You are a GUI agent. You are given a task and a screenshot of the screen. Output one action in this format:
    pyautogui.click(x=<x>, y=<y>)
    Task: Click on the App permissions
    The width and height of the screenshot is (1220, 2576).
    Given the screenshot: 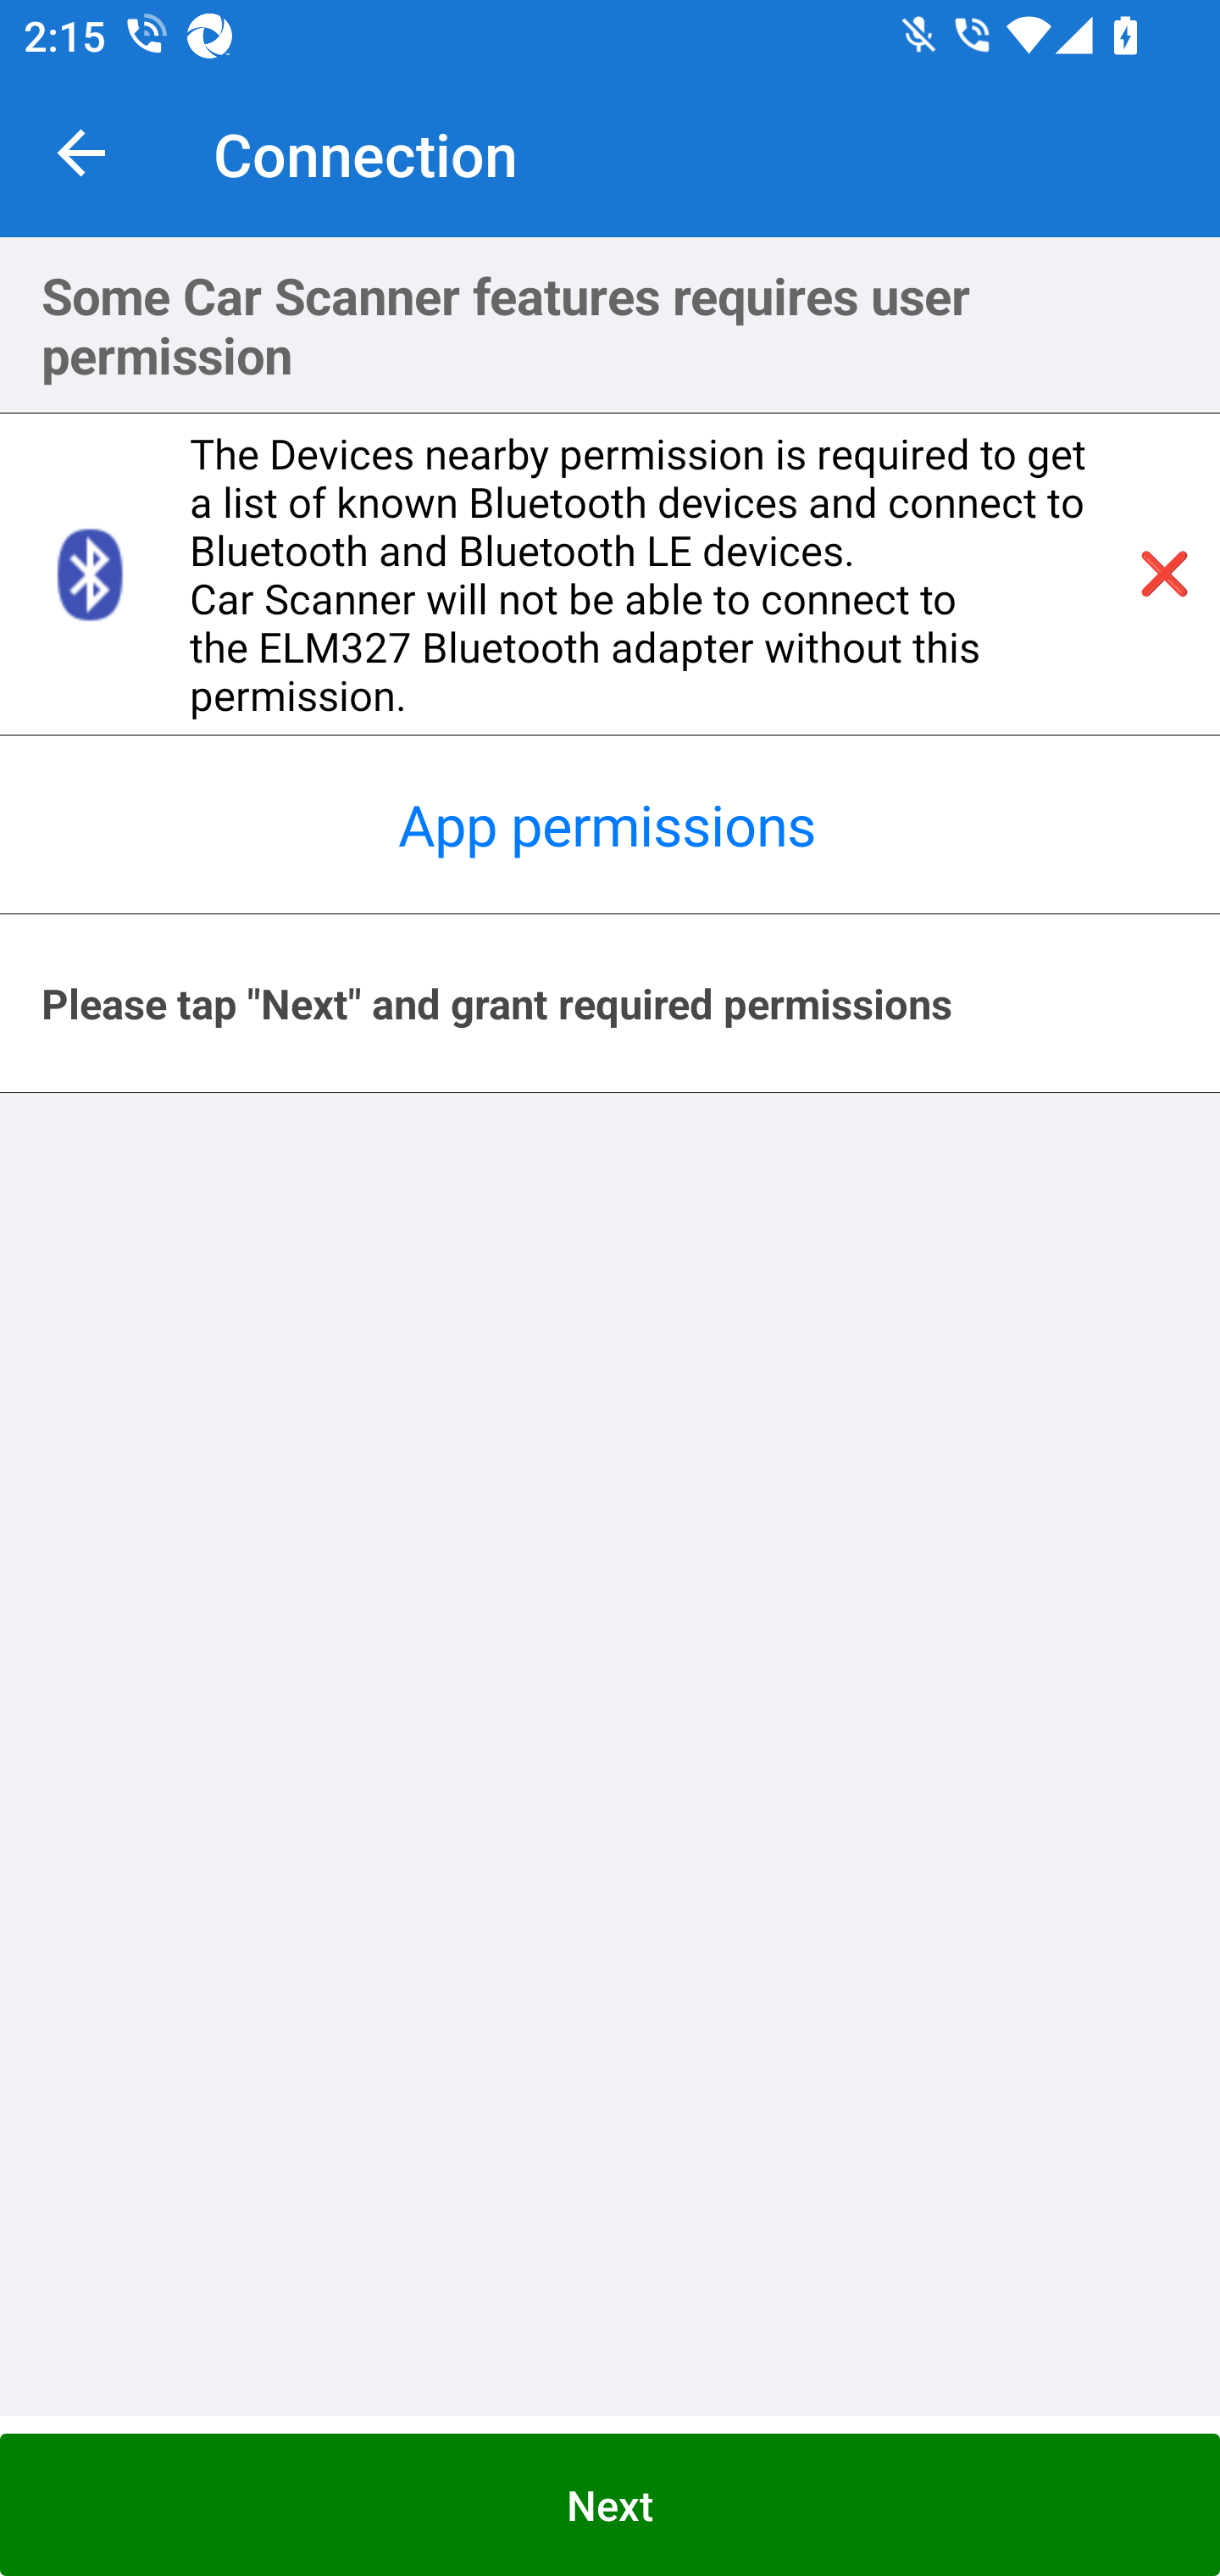 What is the action you would take?
    pyautogui.click(x=610, y=825)
    